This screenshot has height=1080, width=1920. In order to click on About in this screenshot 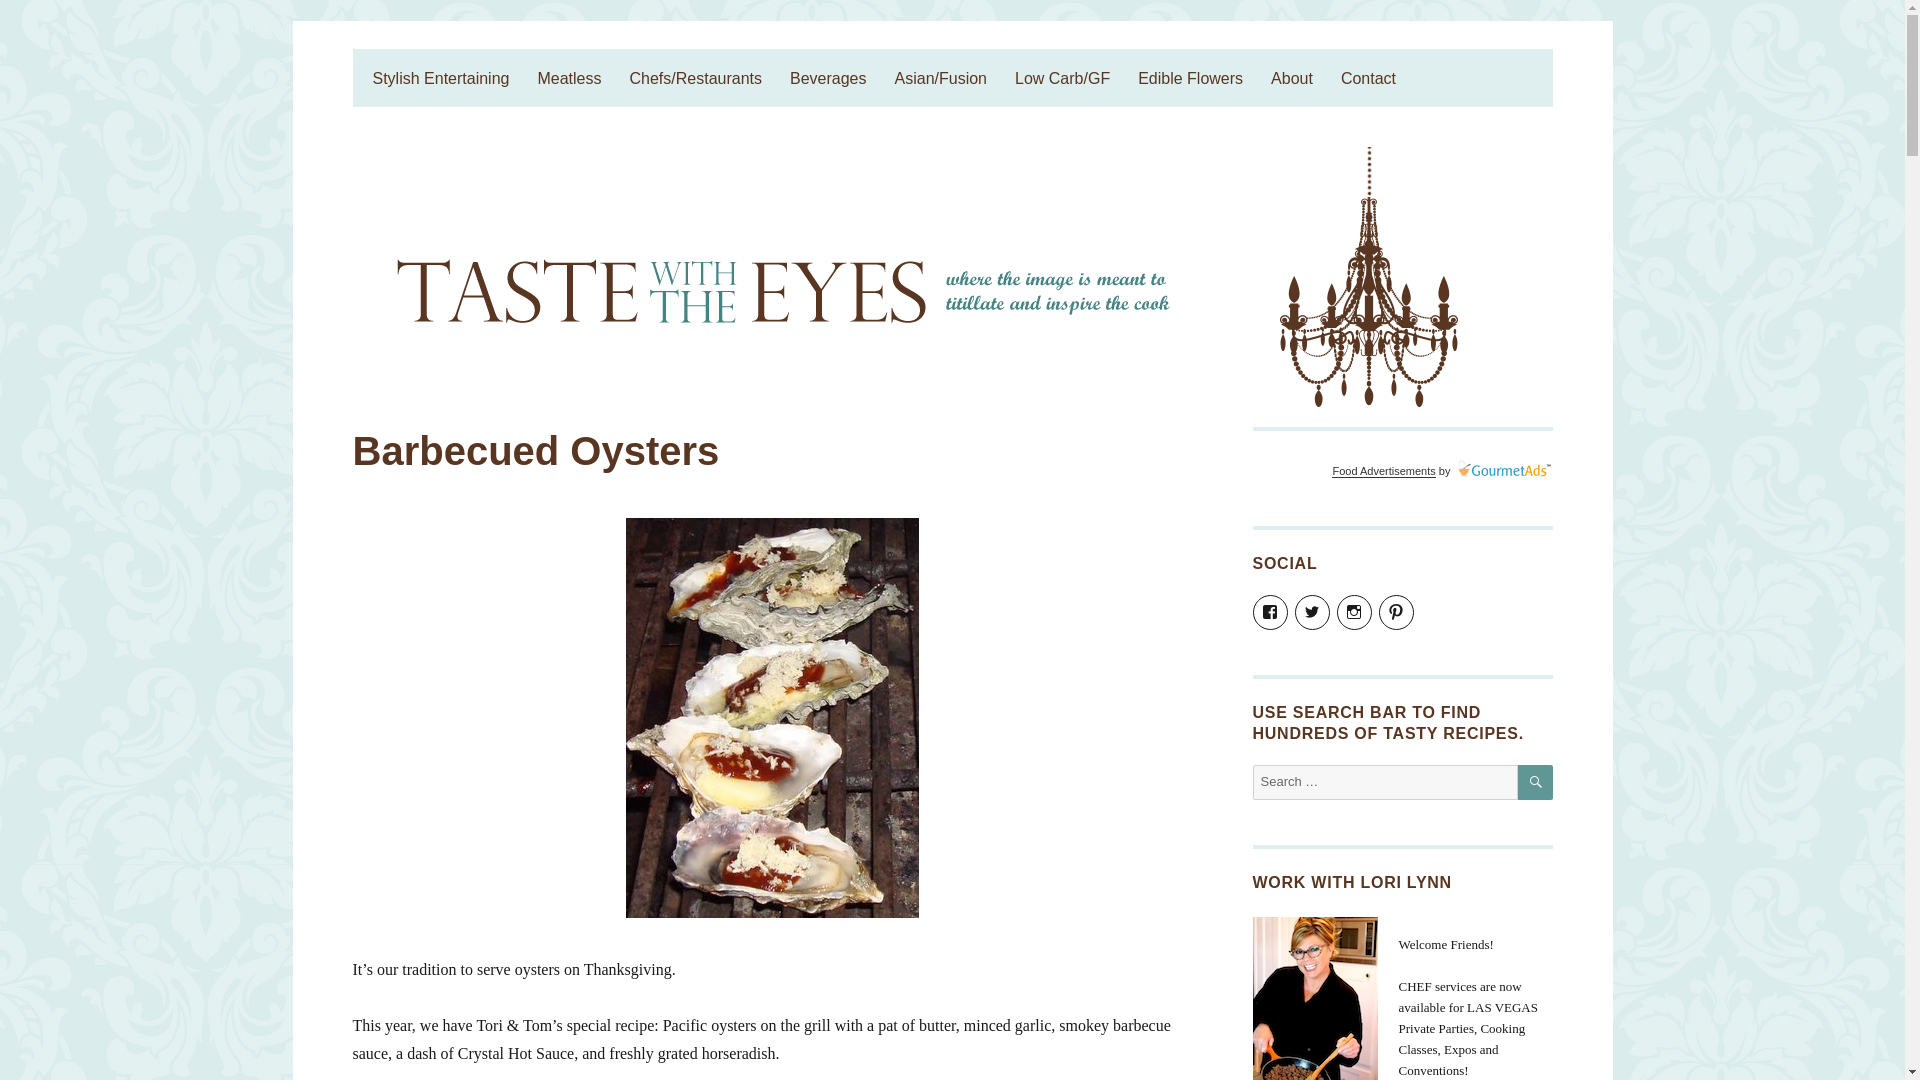, I will do `click(1292, 78)`.